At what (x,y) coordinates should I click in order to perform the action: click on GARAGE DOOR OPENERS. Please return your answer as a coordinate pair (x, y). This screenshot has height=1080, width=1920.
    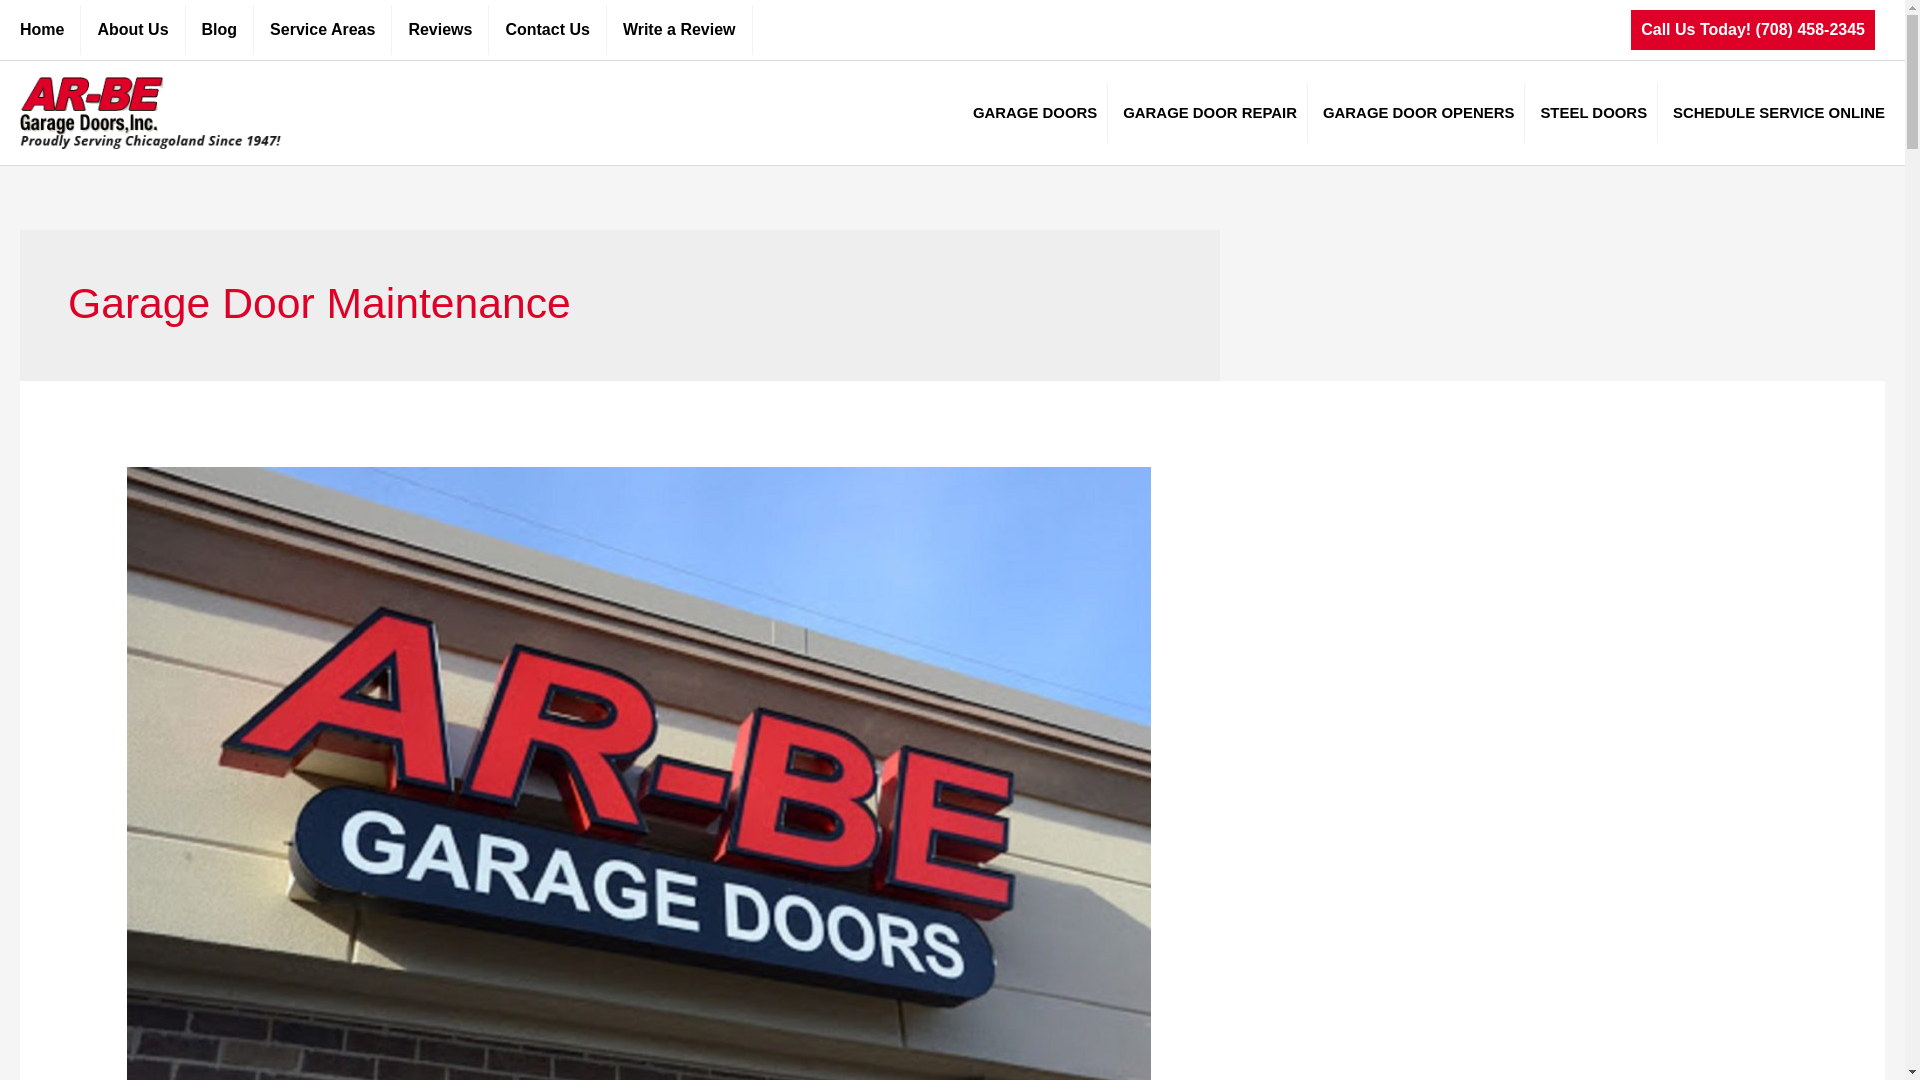
    Looking at the image, I should click on (1416, 112).